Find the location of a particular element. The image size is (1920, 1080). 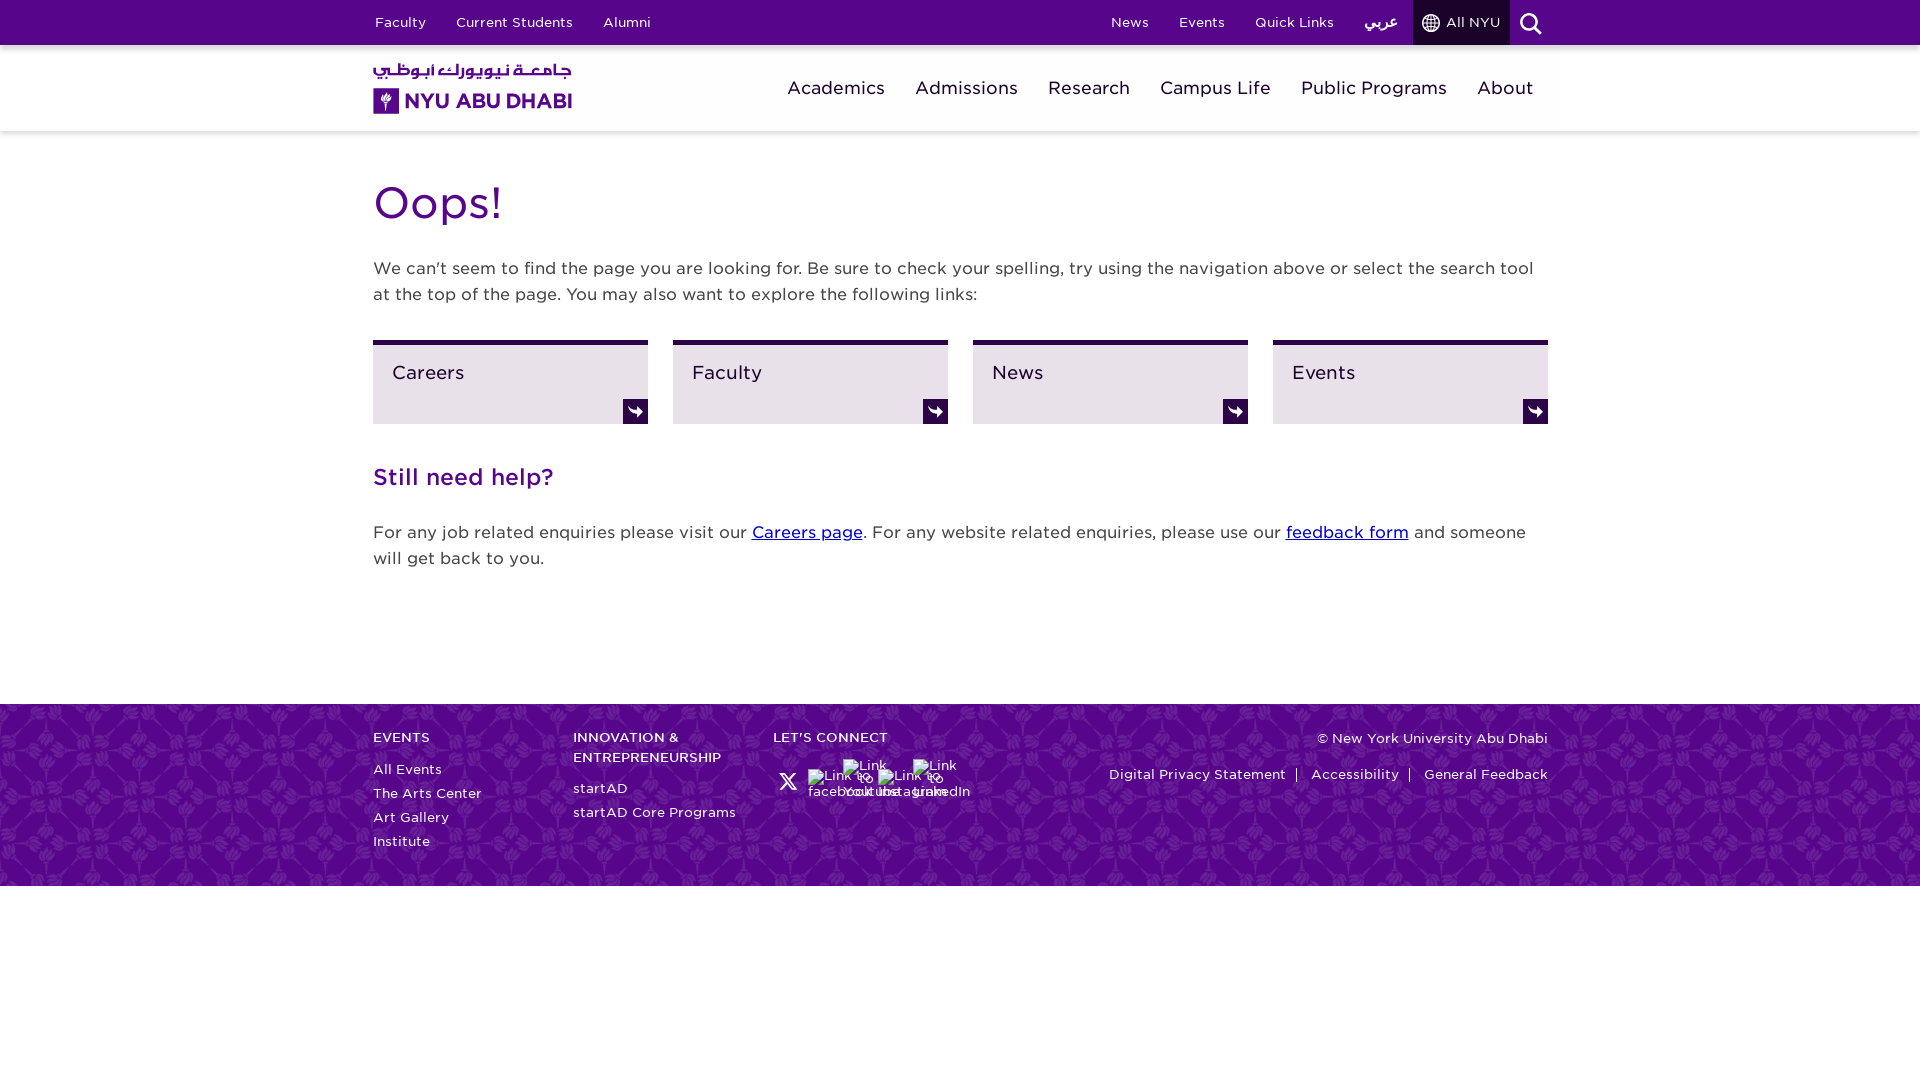

All NYU is located at coordinates (1461, 22).